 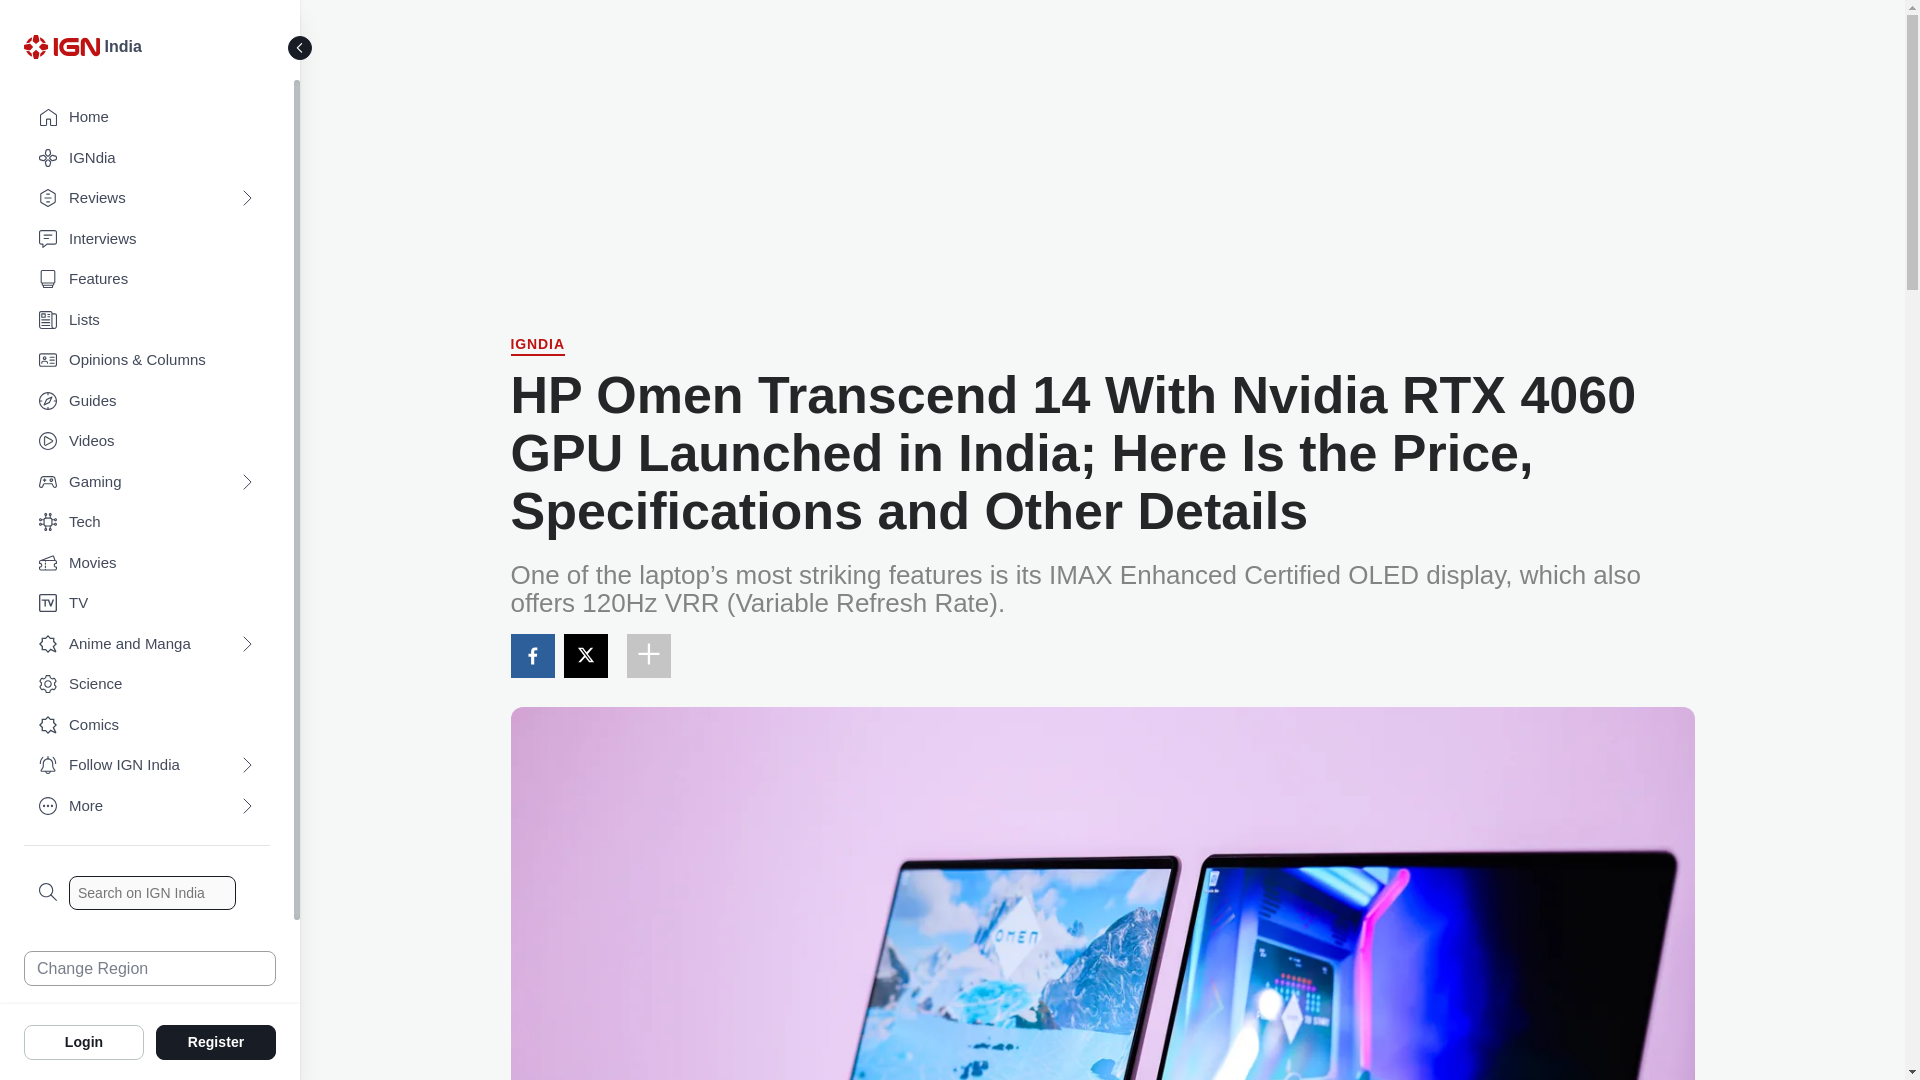 I want to click on TV, so click(x=146, y=604).